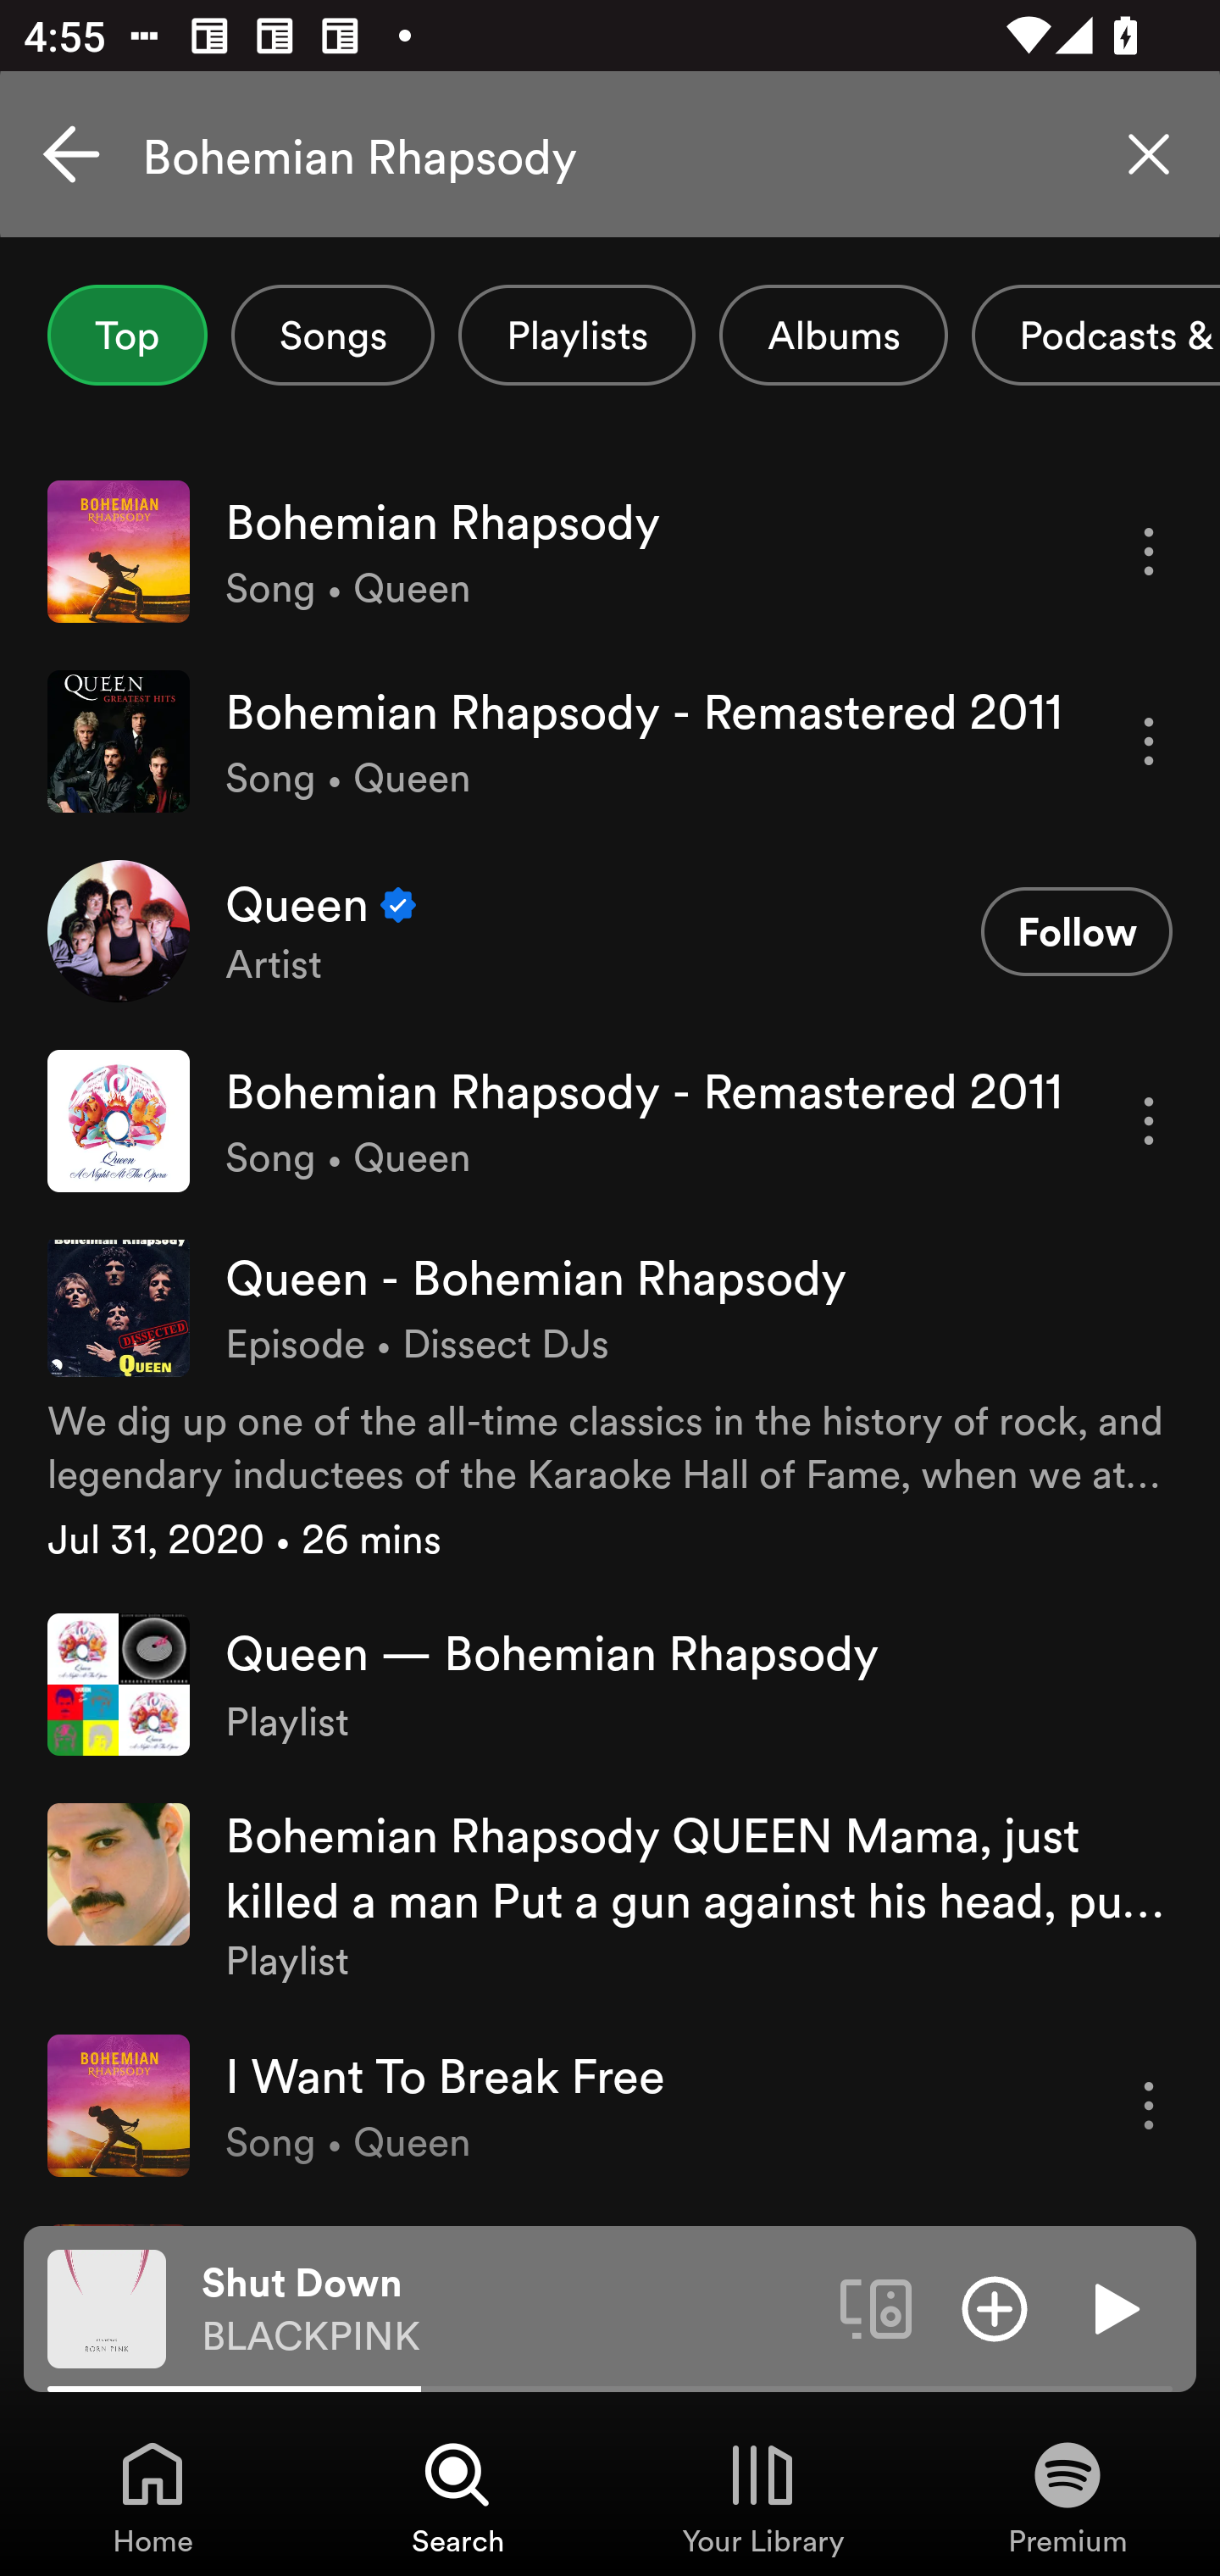 The image size is (1220, 2576). Describe the element at coordinates (995, 2307) in the screenshot. I see `Add item` at that location.